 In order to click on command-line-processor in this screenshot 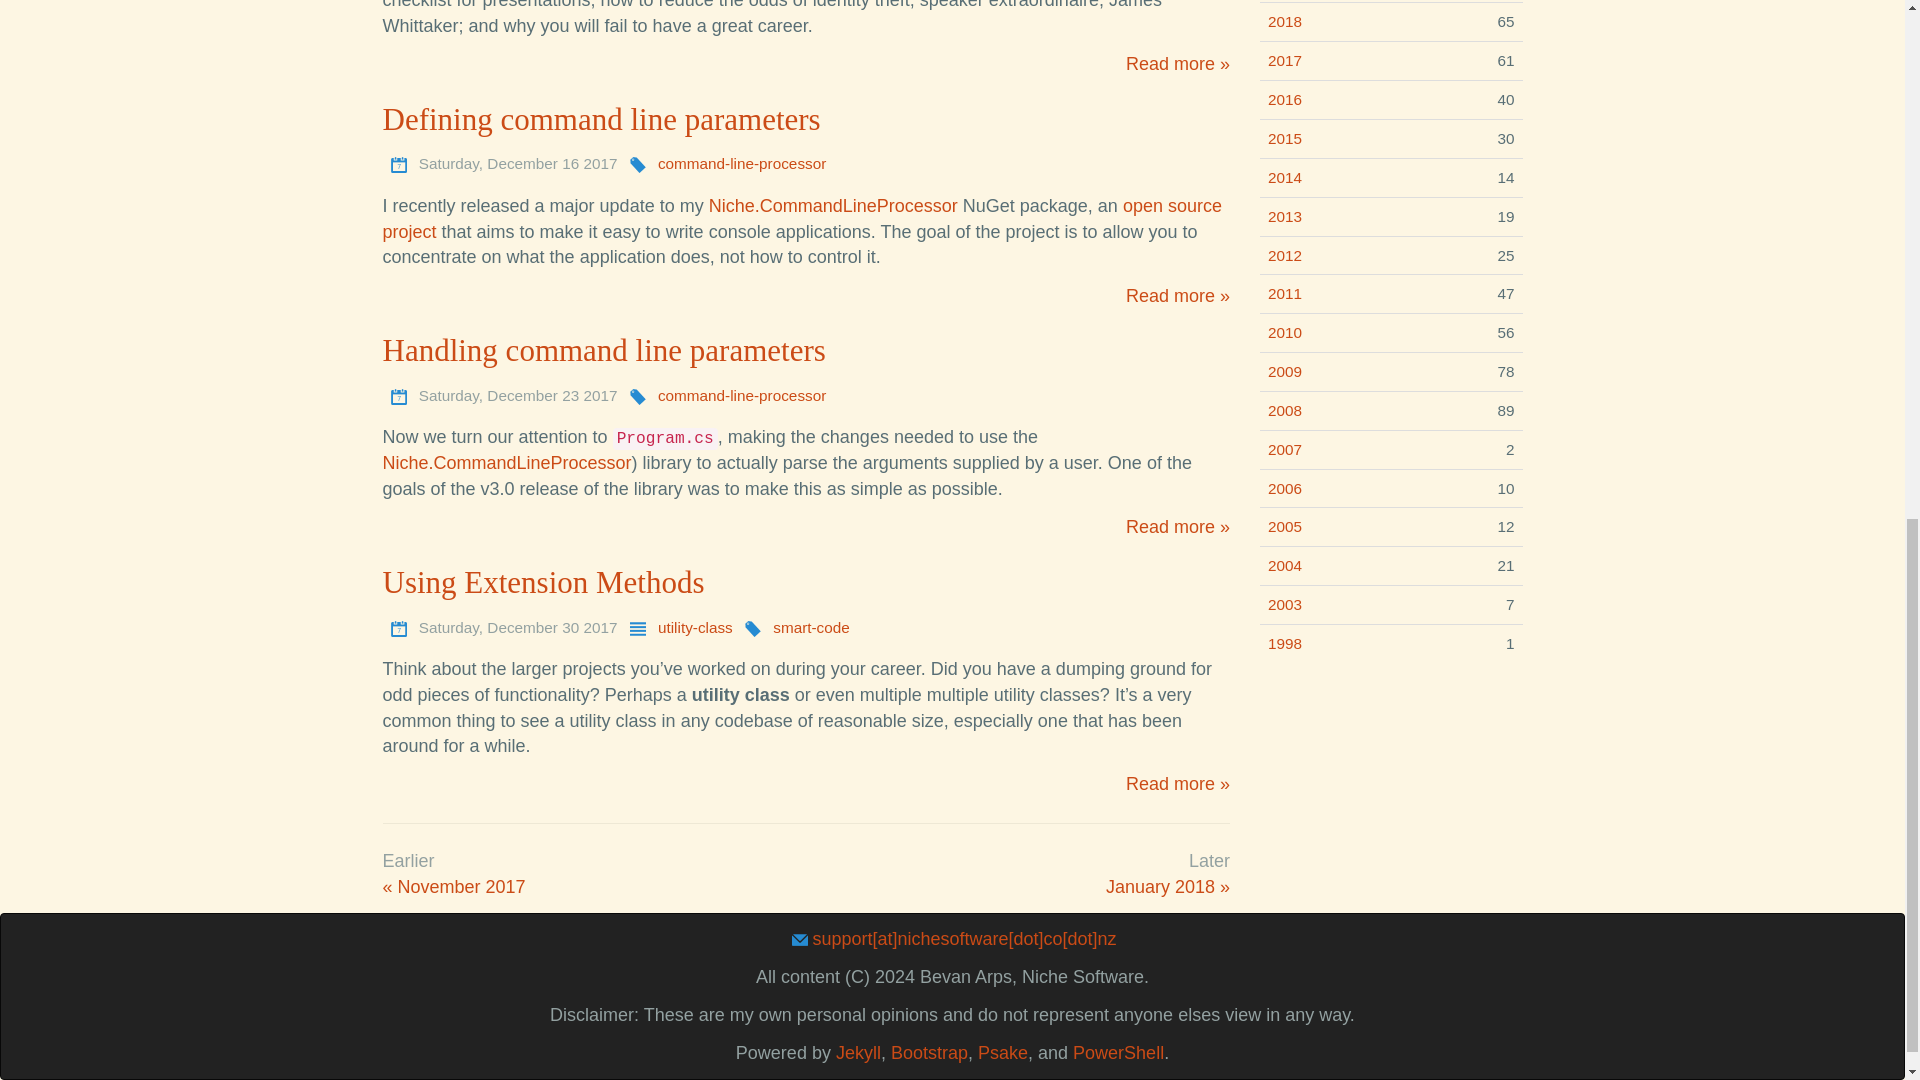, I will do `click(742, 394)`.